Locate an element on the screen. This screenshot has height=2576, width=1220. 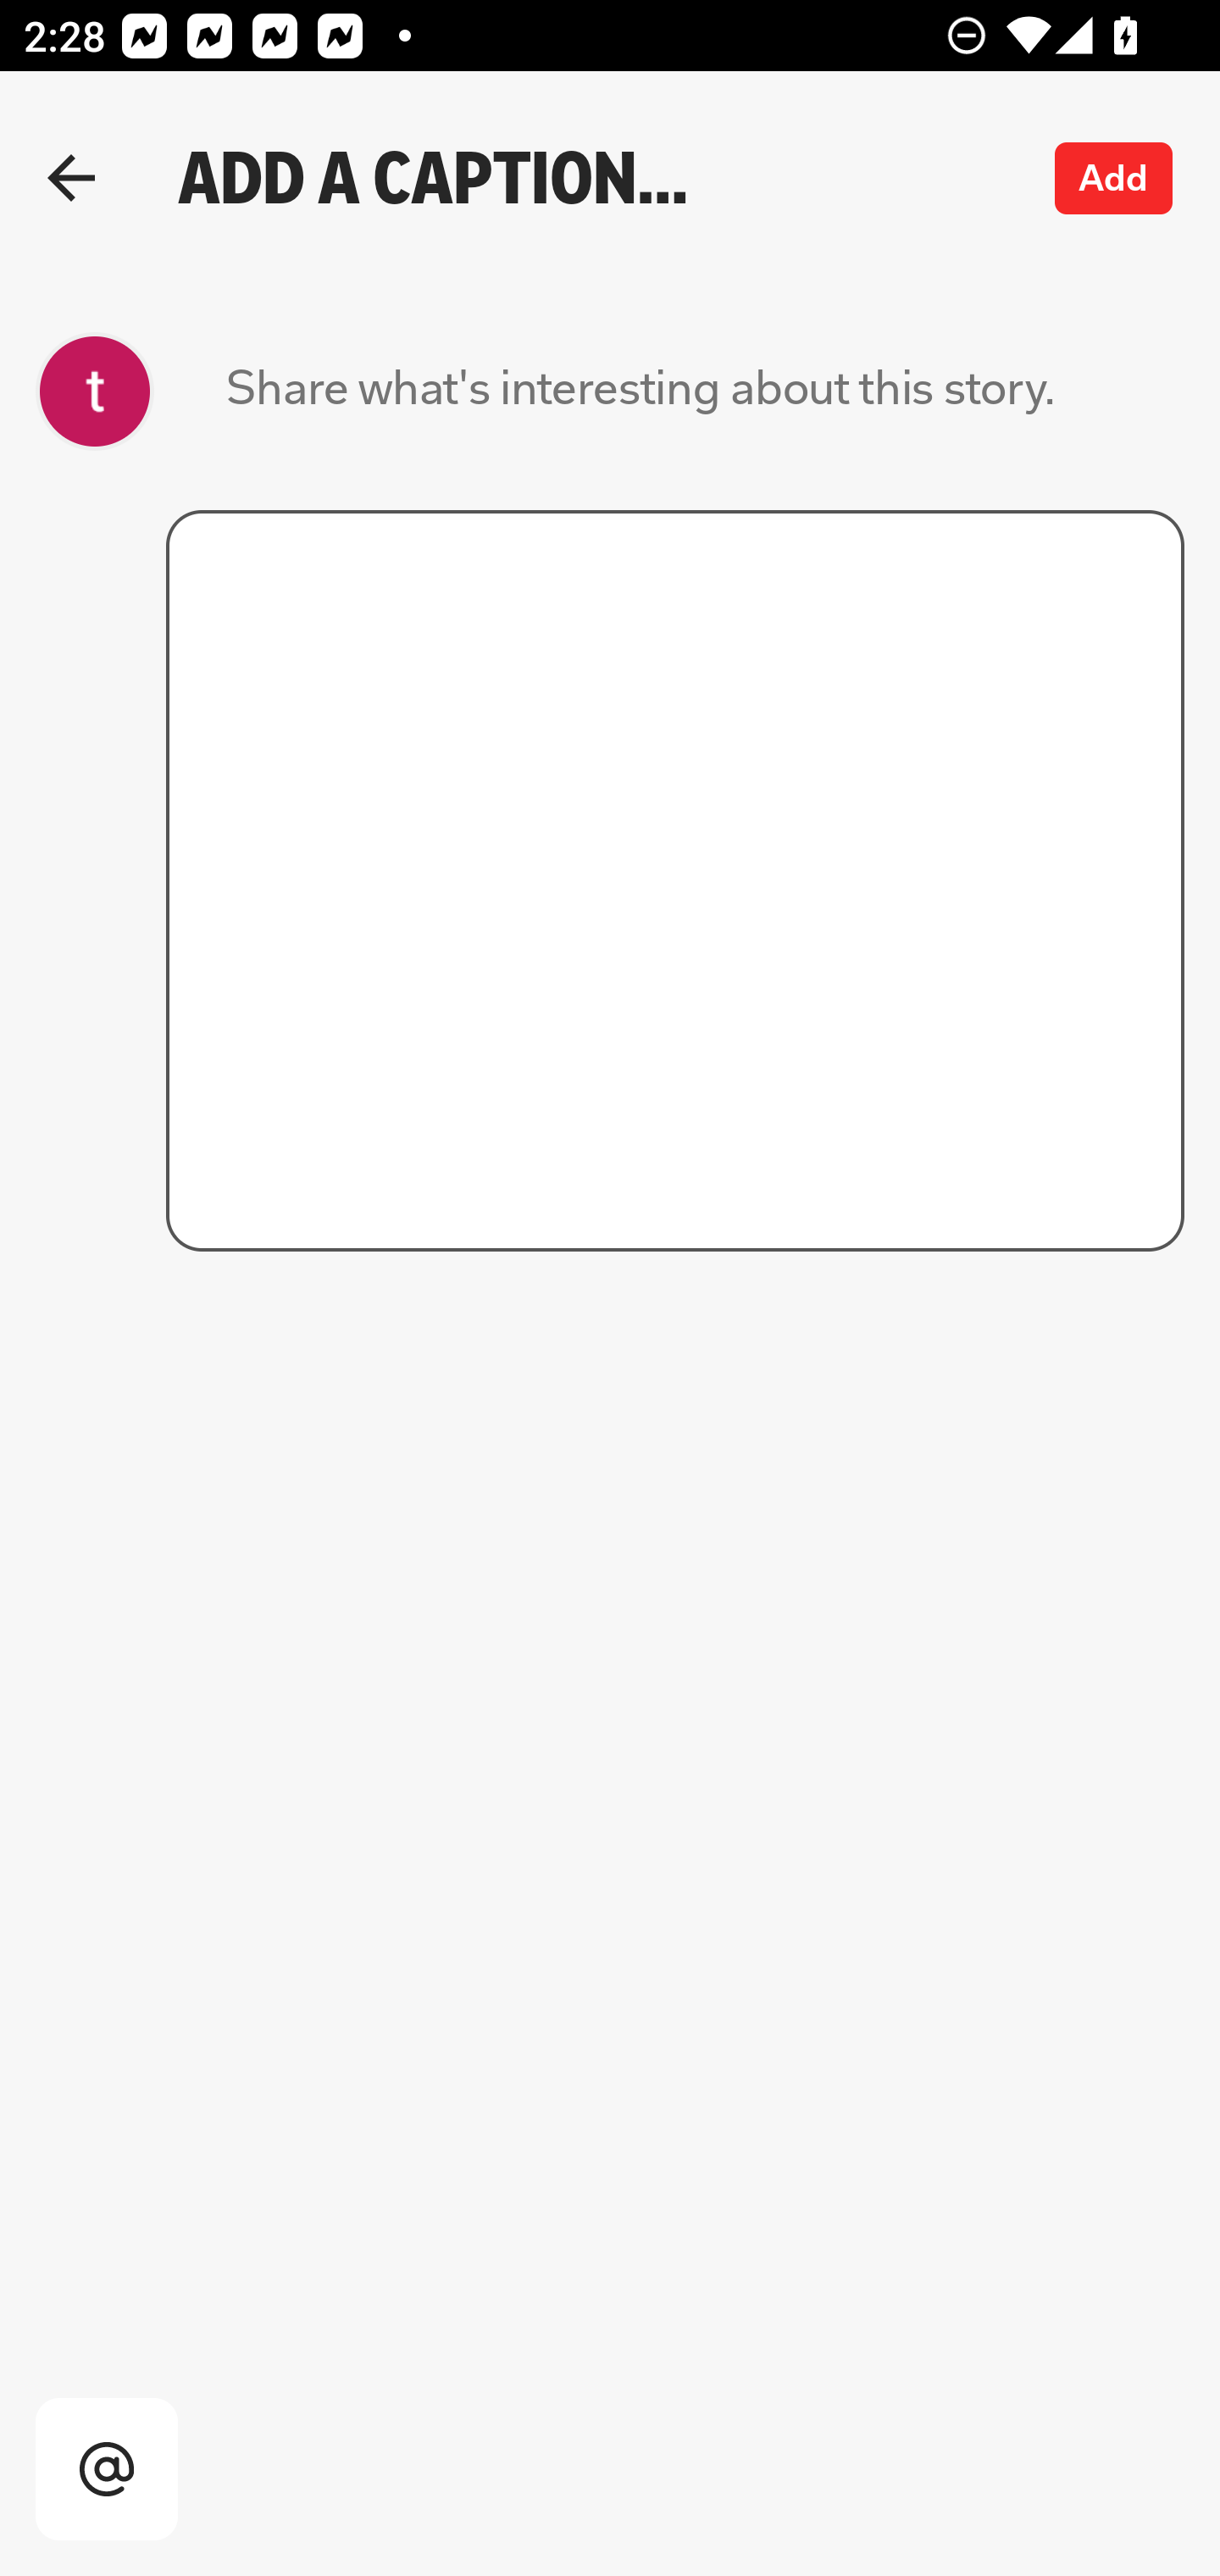
Add is located at coordinates (1114, 178).